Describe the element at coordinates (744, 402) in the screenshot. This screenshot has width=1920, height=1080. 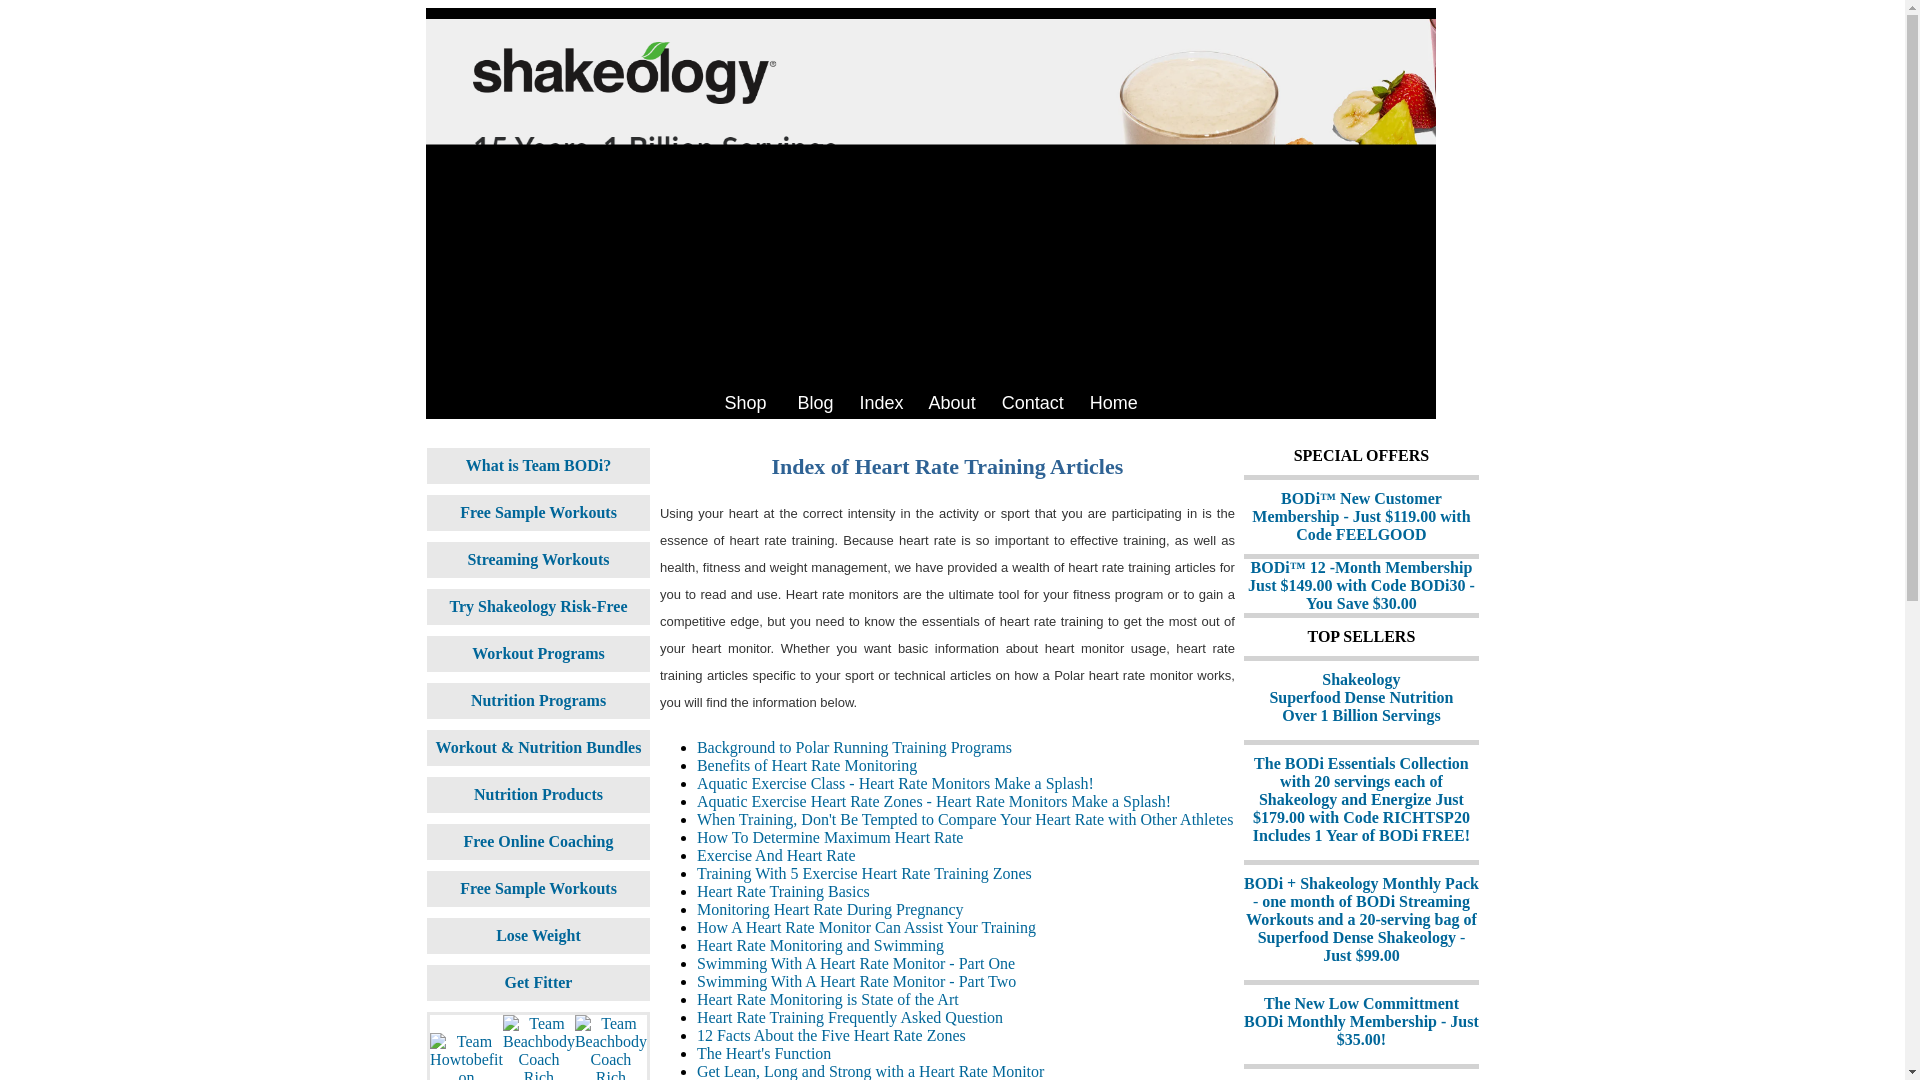
I see `Shop` at that location.